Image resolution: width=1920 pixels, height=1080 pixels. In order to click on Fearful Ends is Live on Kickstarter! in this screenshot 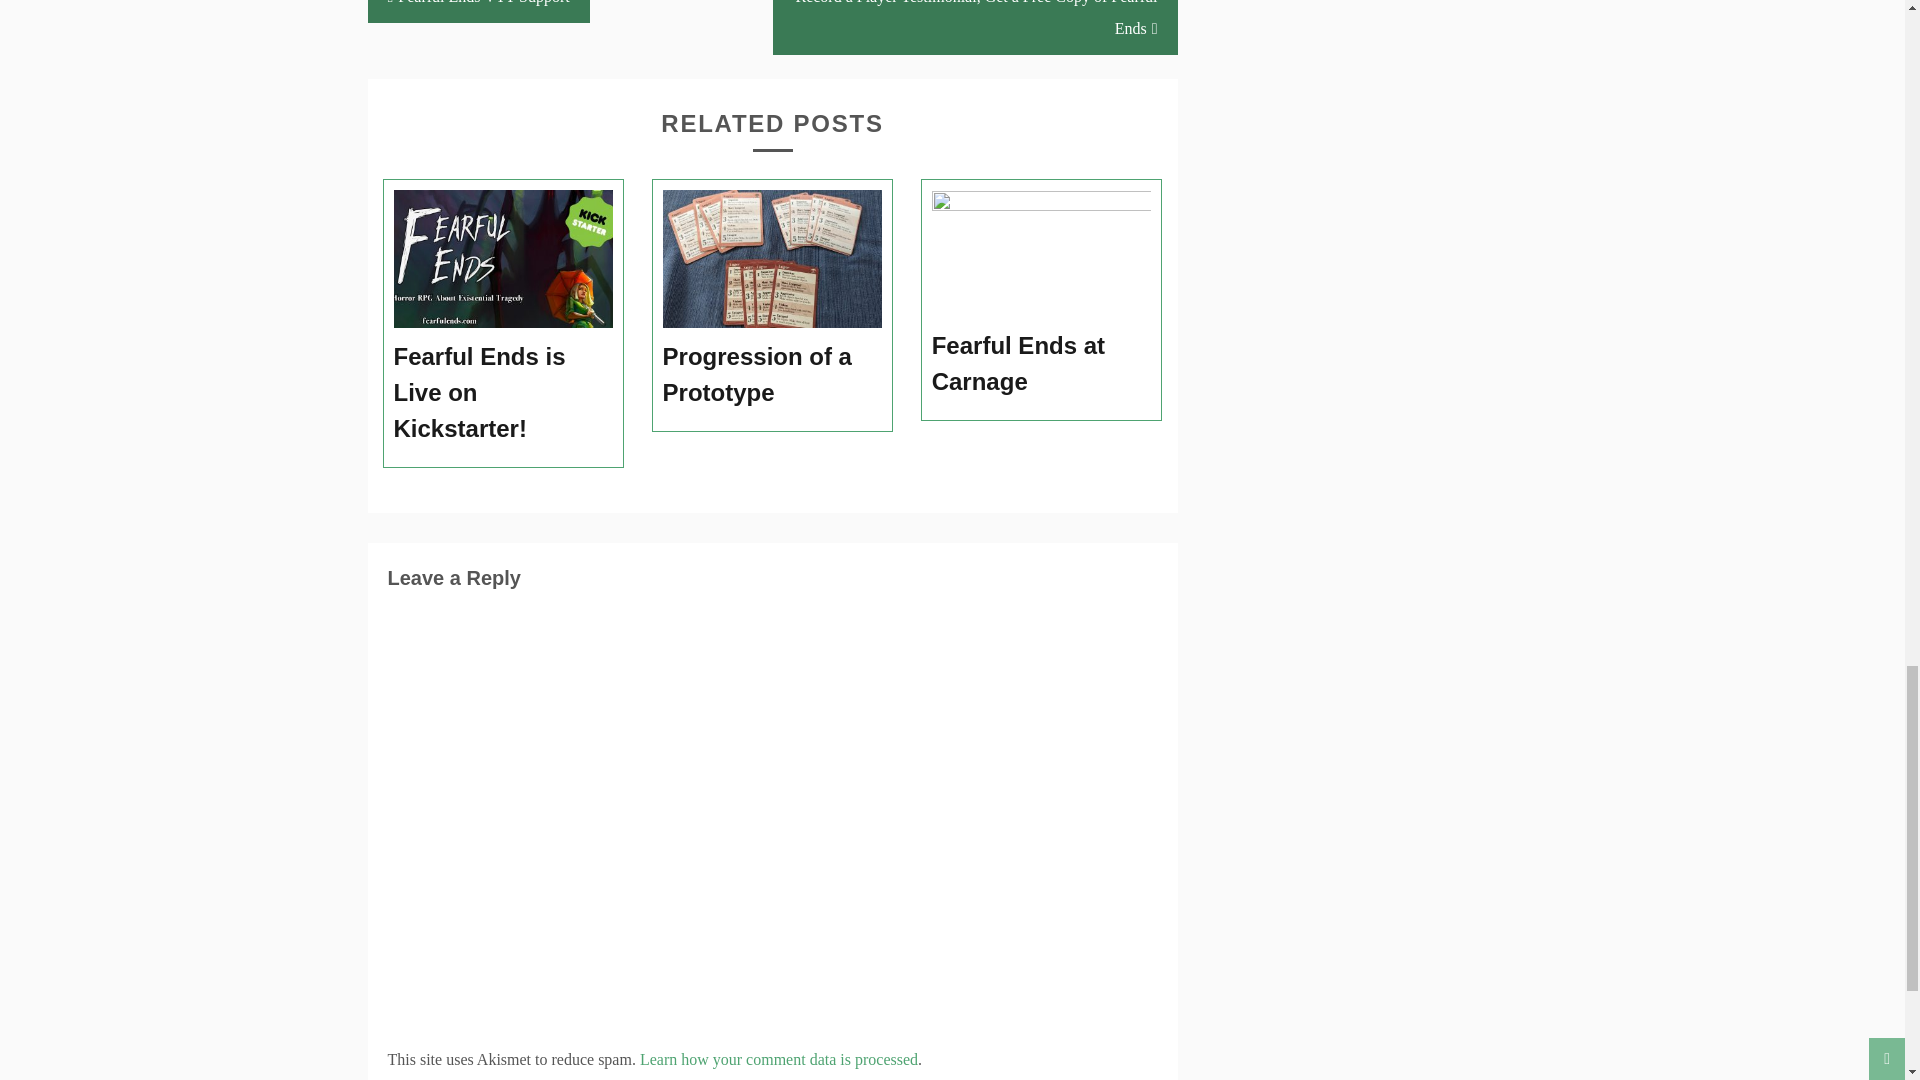, I will do `click(504, 393)`.